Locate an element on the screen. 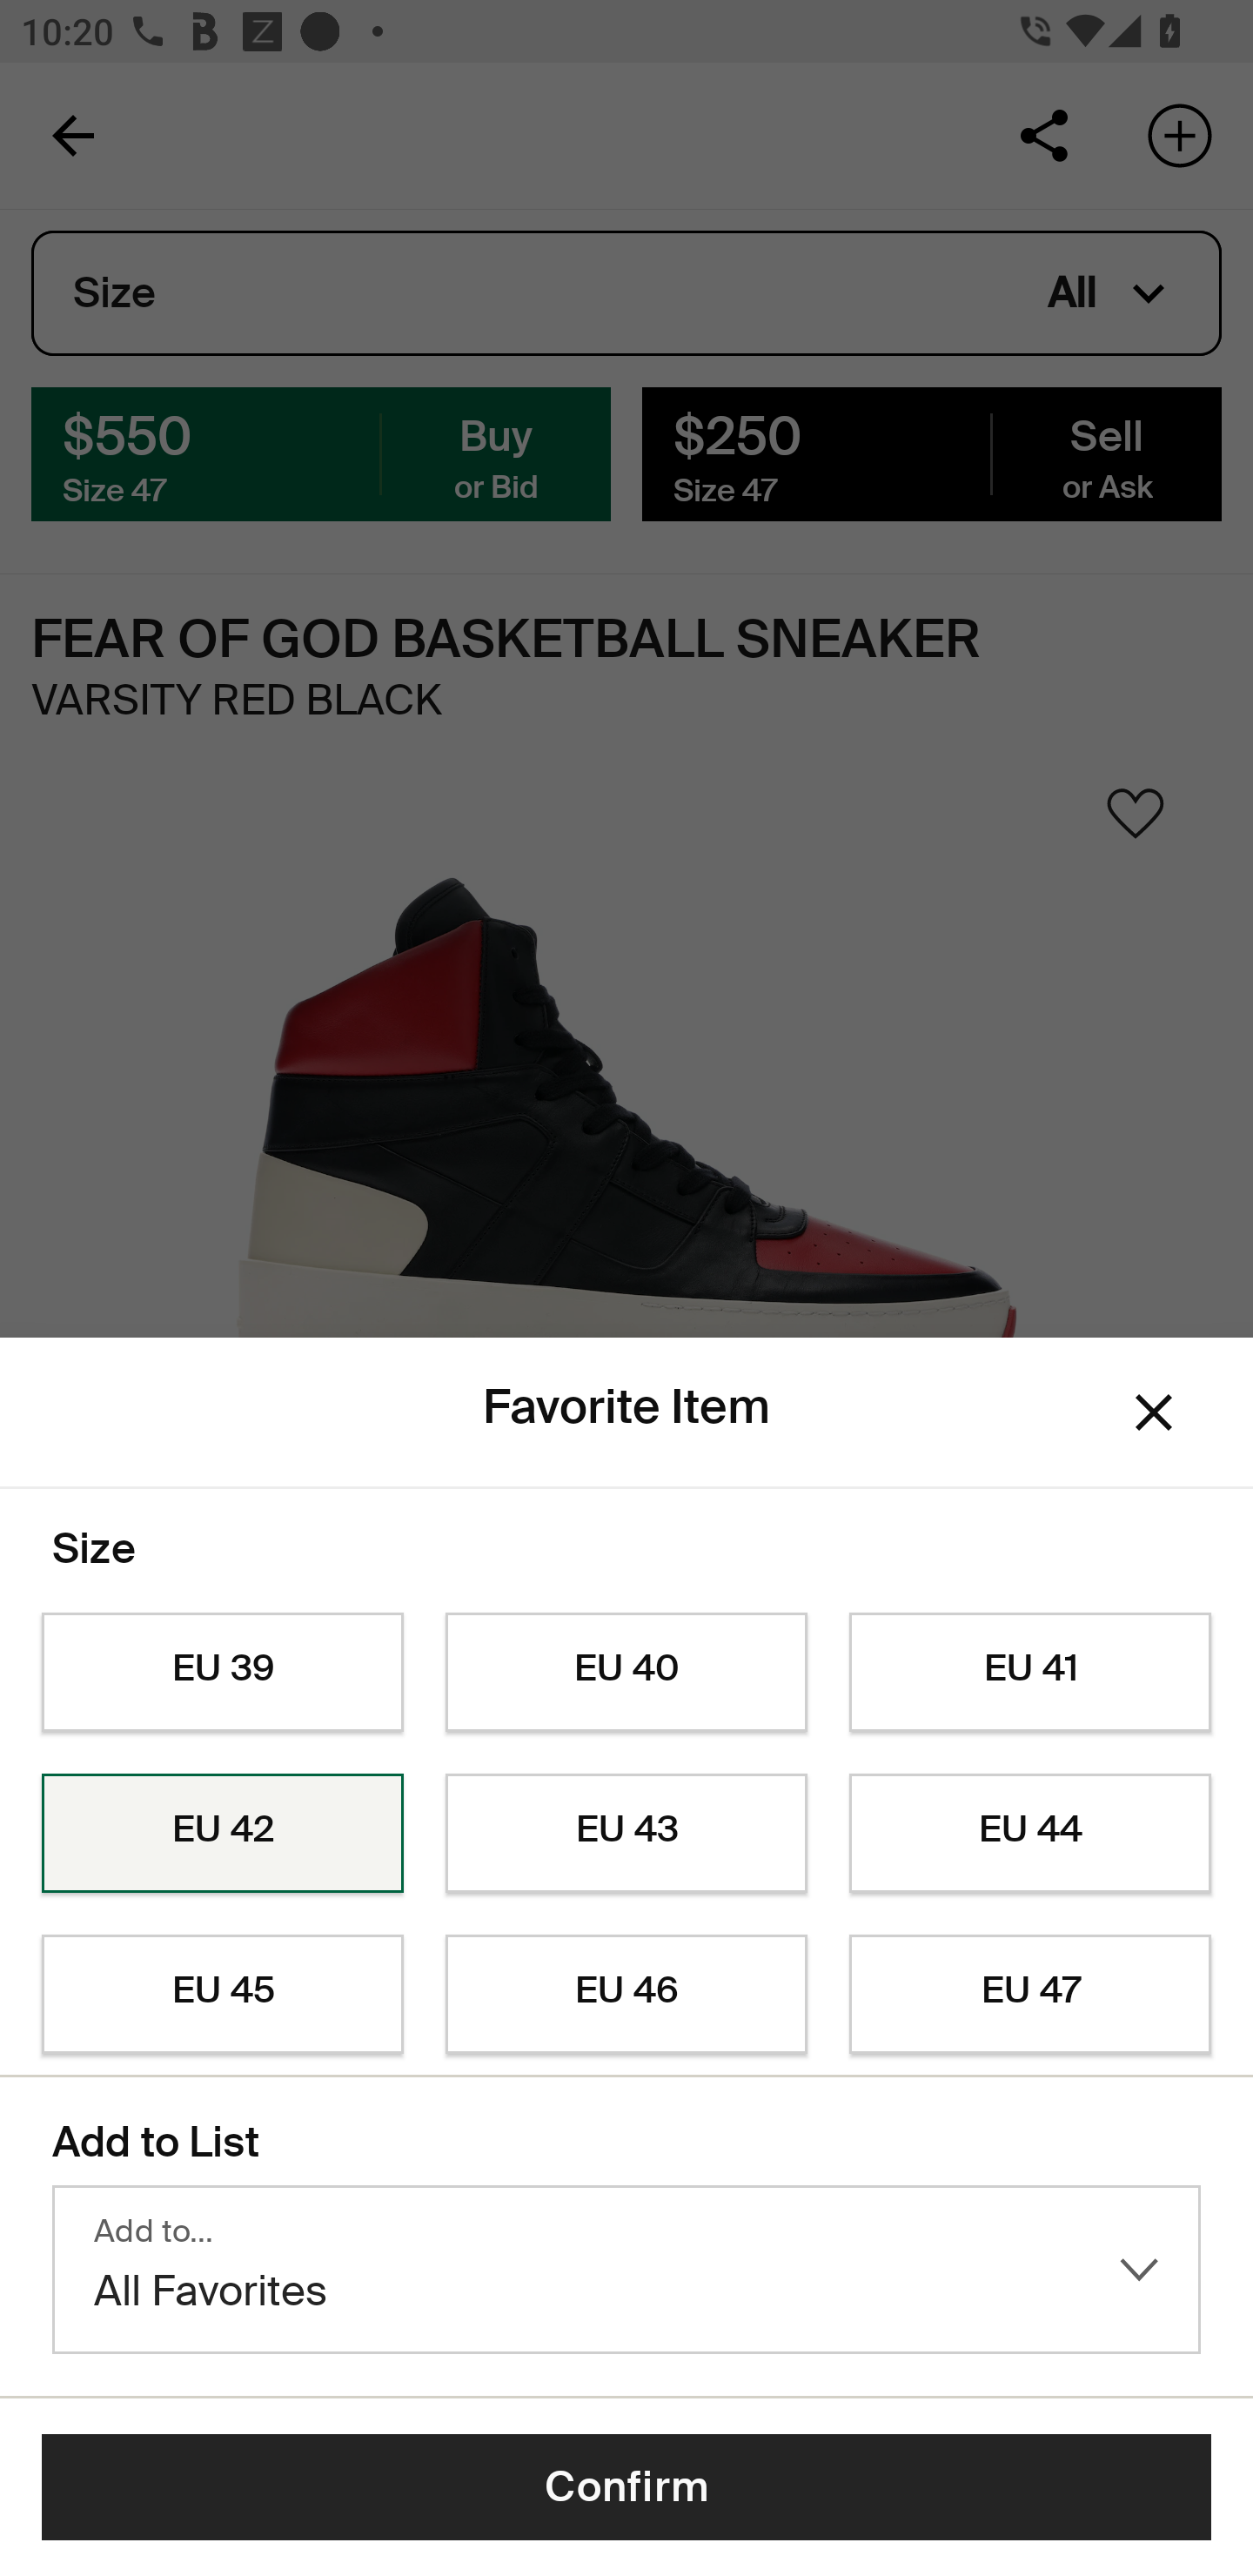 The height and width of the screenshot is (2576, 1253). Dismiss is located at coordinates (1154, 1413).